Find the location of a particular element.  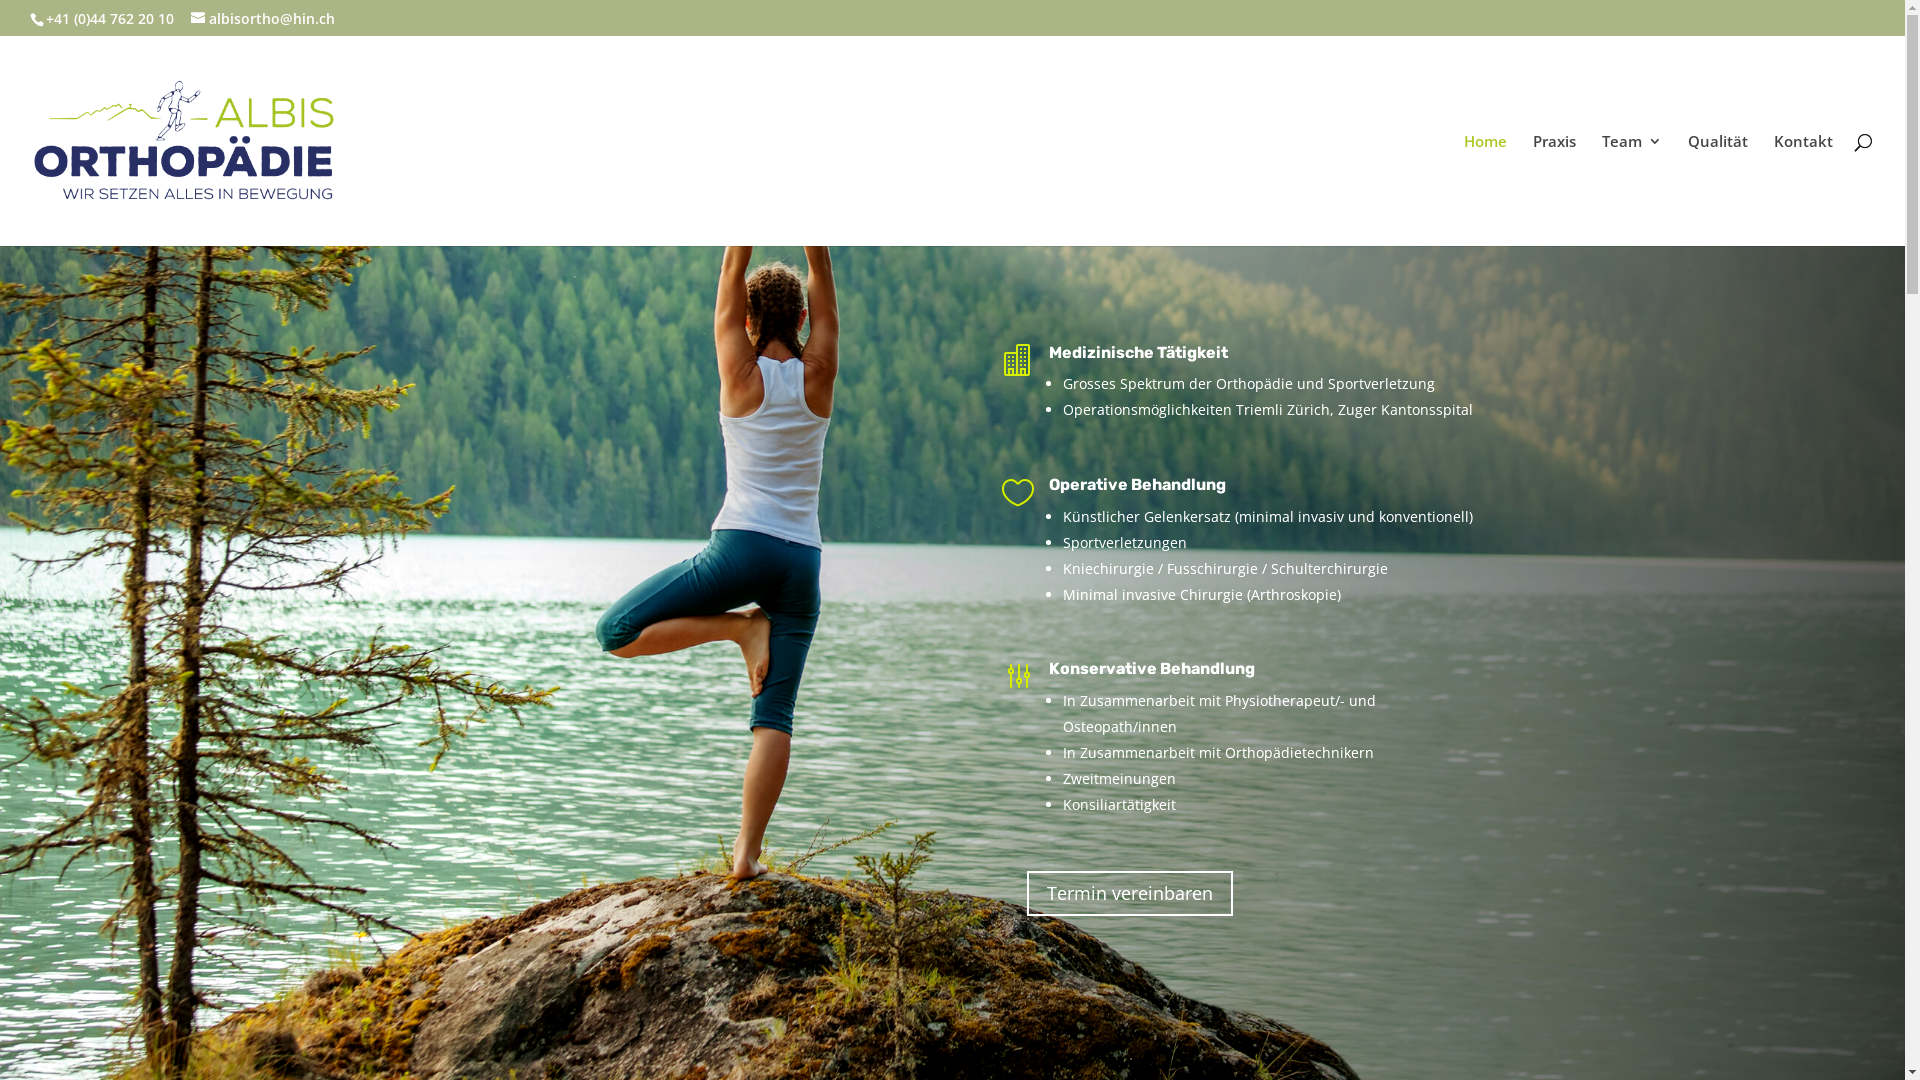

Termin vereinbaren is located at coordinates (1130, 894).